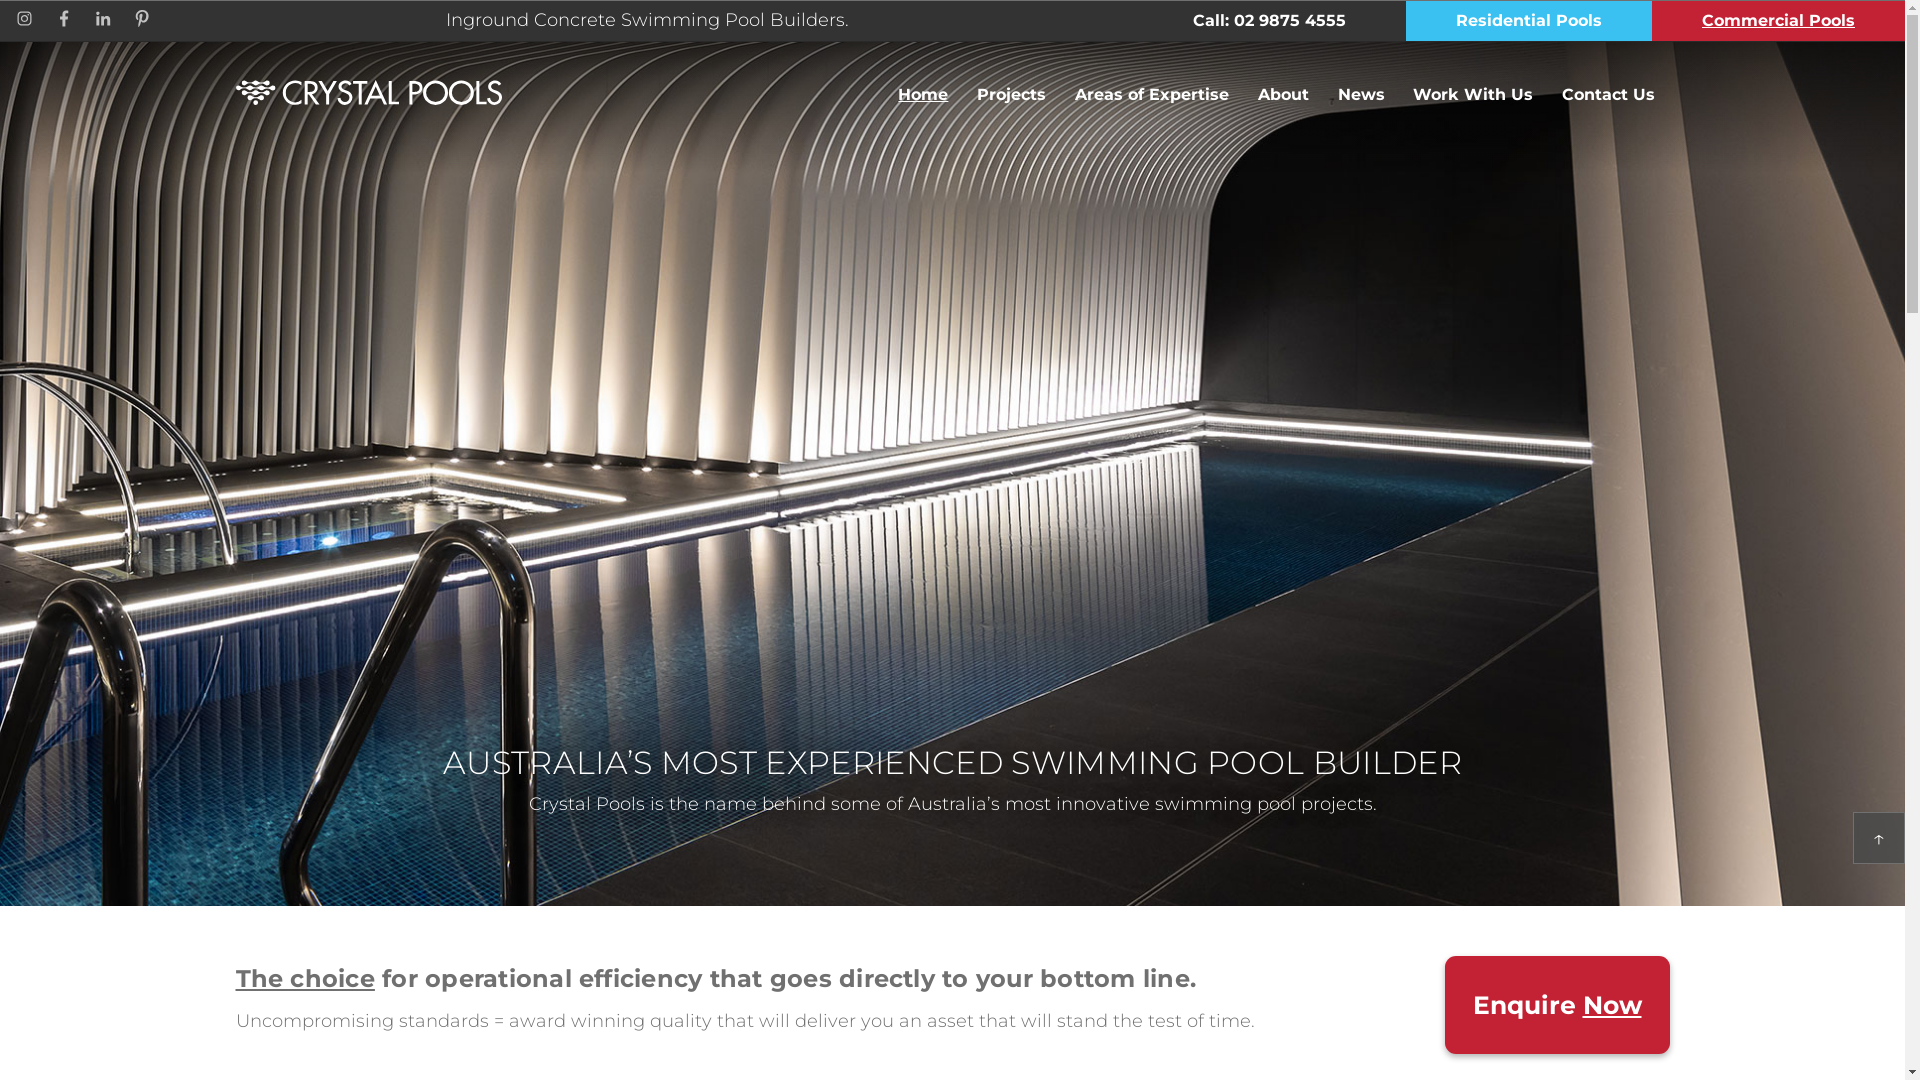 The height and width of the screenshot is (1080, 1920). Describe the element at coordinates (142, 22) in the screenshot. I see `Pinterest` at that location.